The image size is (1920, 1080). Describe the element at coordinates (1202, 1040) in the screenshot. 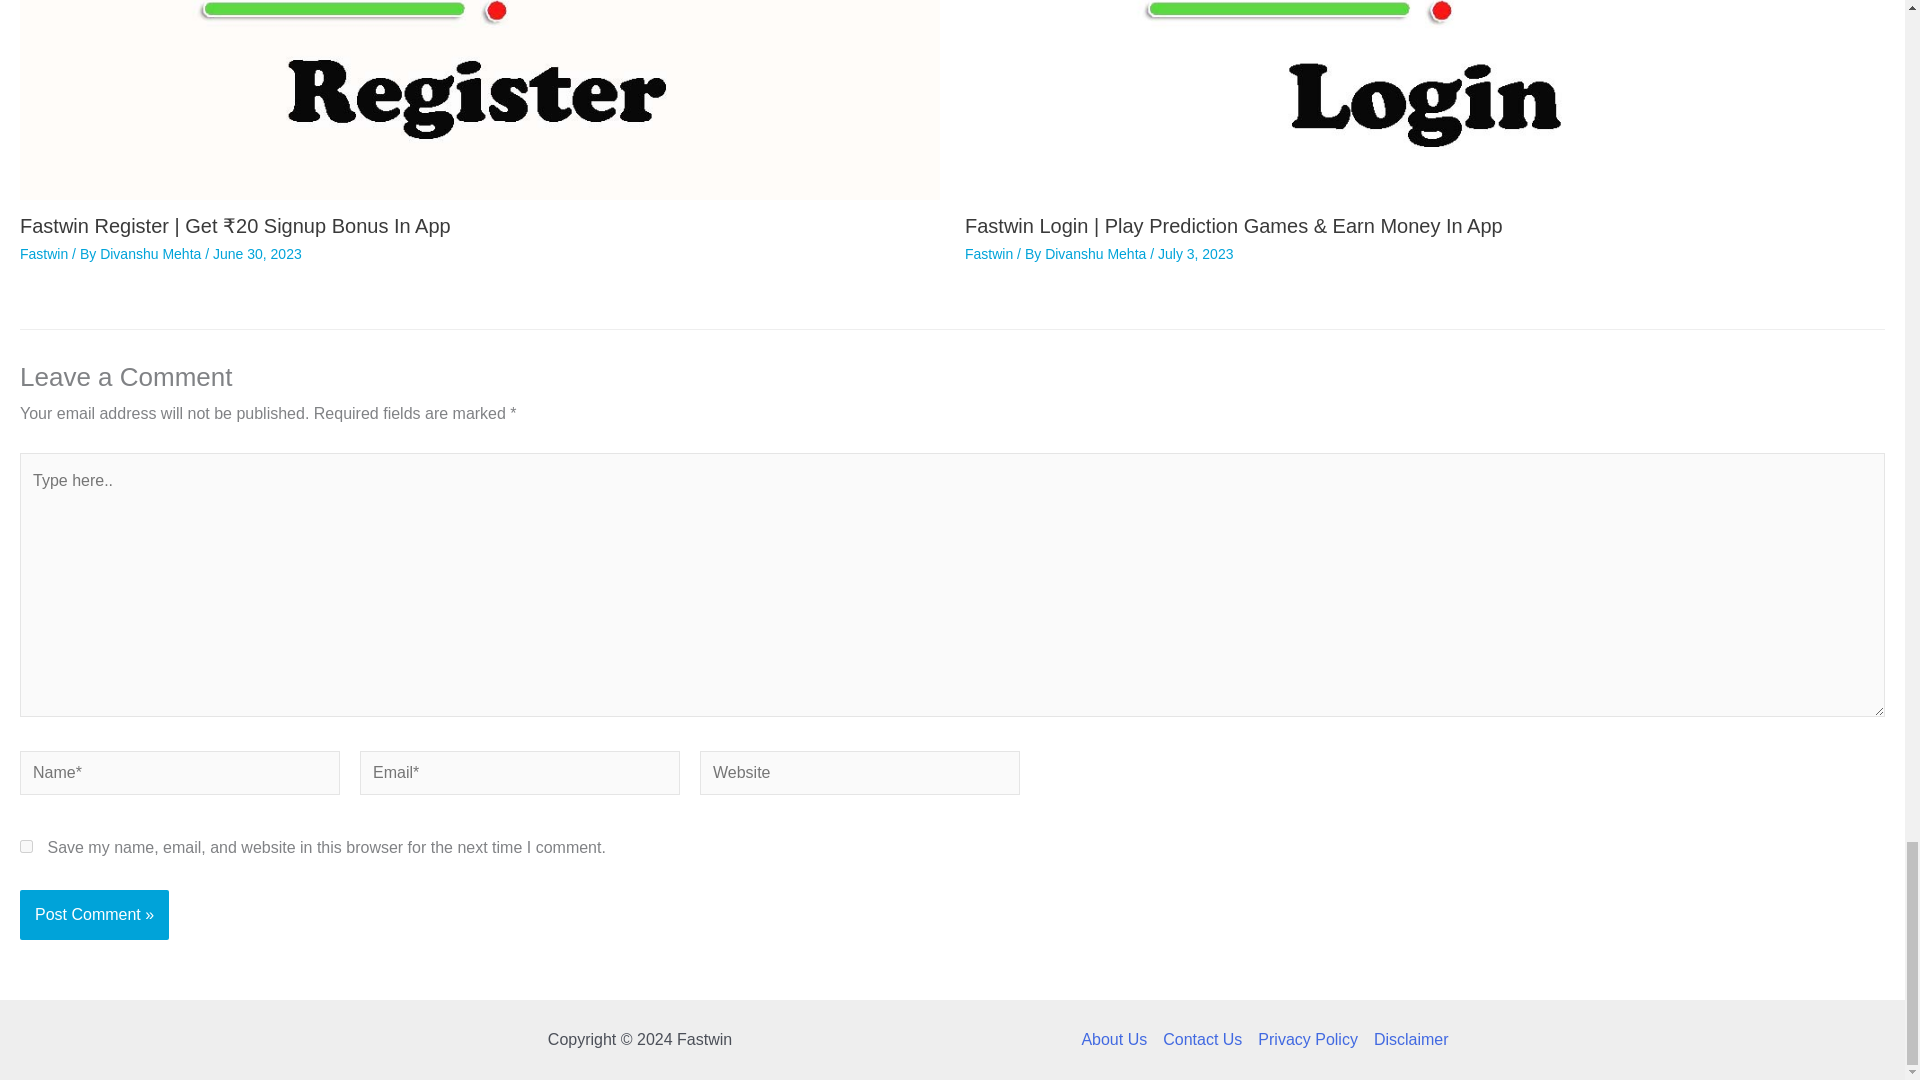

I see `Contact Us` at that location.